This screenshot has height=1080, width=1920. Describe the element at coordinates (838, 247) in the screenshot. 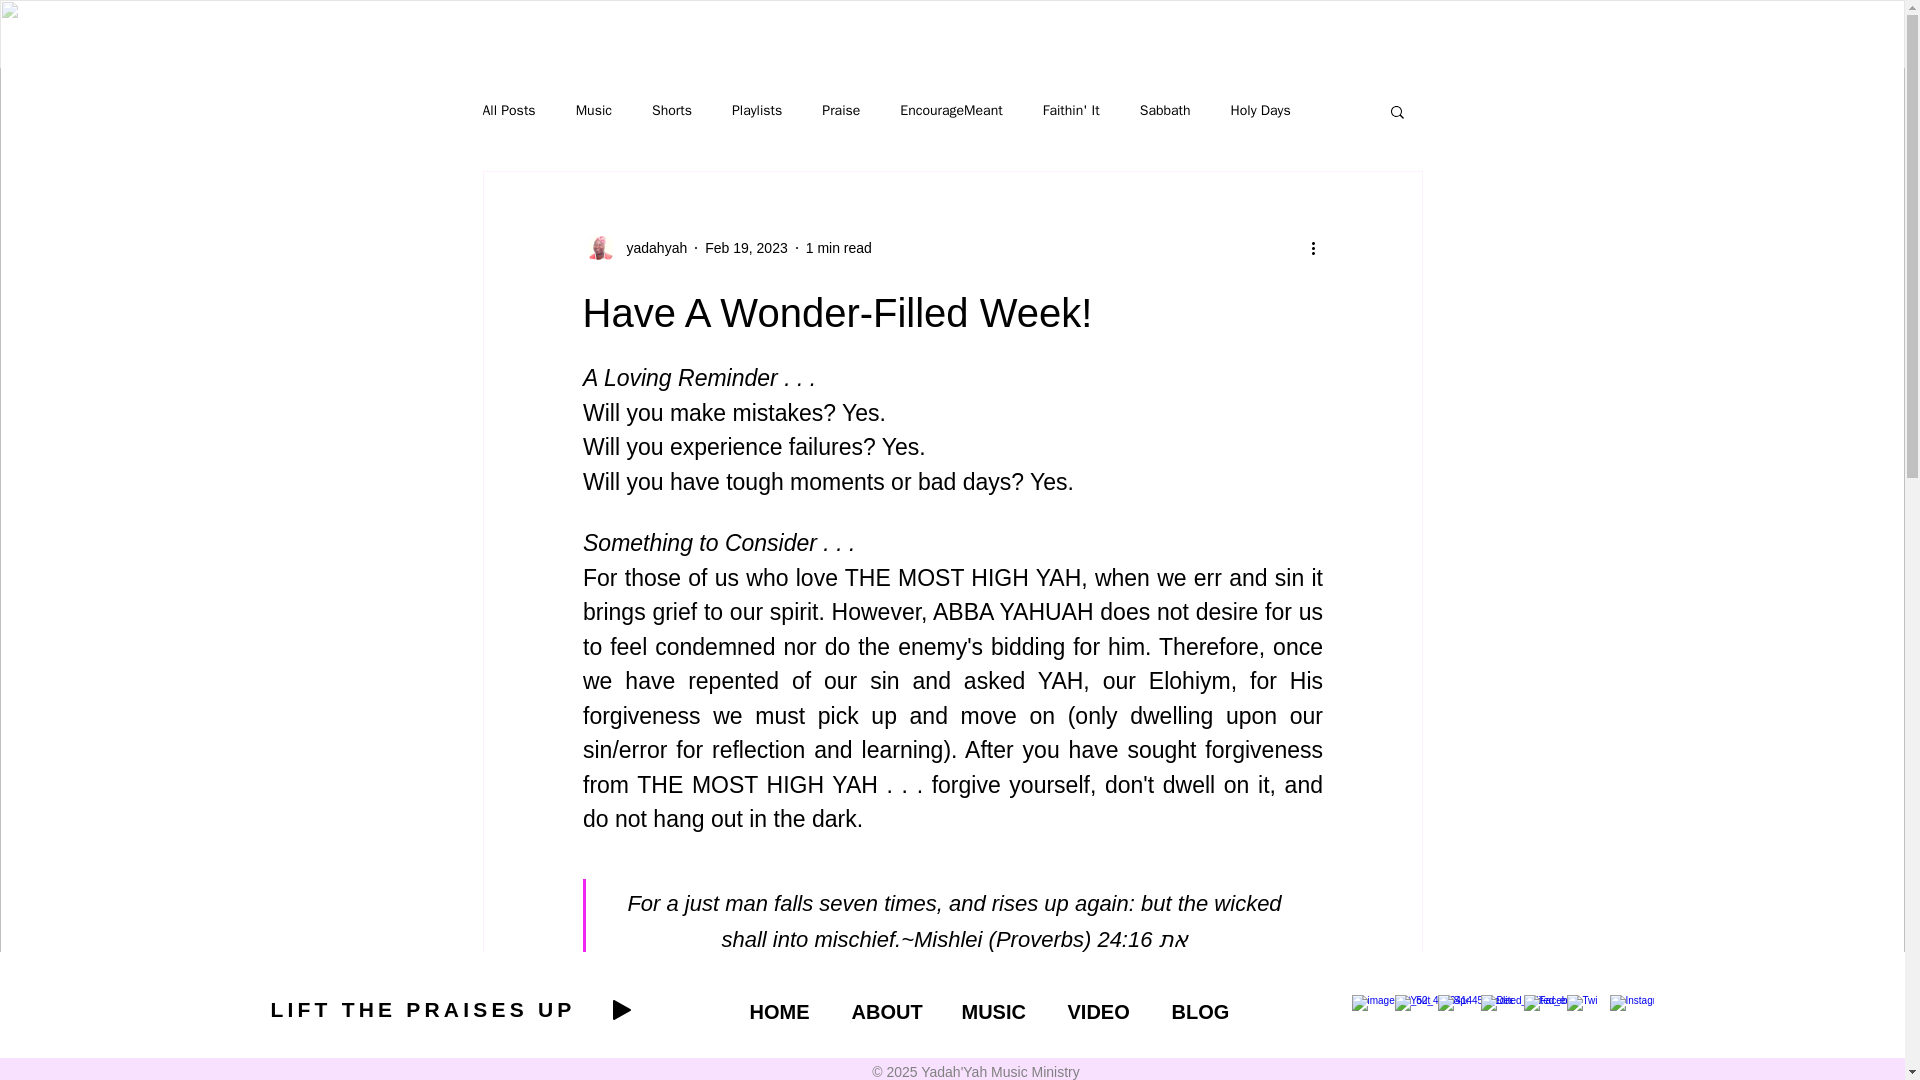

I see `1 min read` at that location.